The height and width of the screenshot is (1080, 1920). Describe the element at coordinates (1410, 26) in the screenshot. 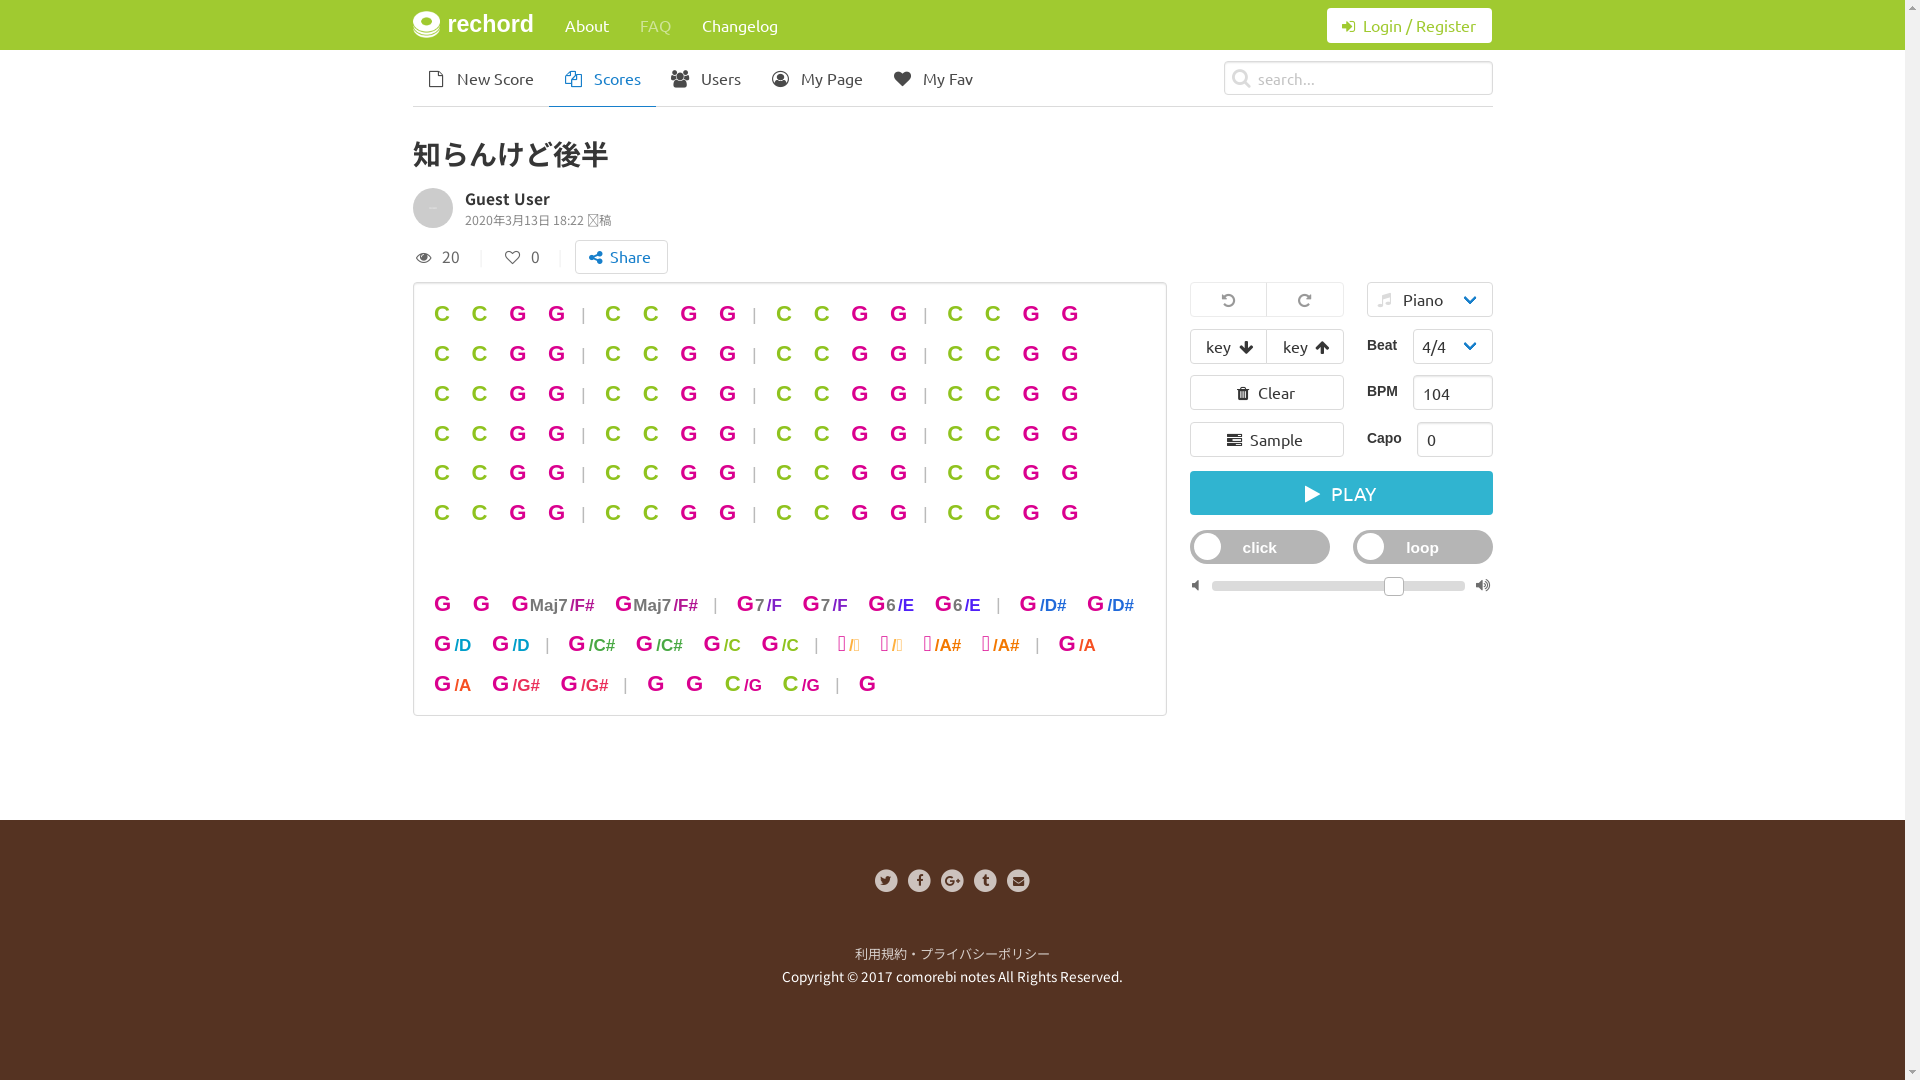

I see `Login / Register` at that location.